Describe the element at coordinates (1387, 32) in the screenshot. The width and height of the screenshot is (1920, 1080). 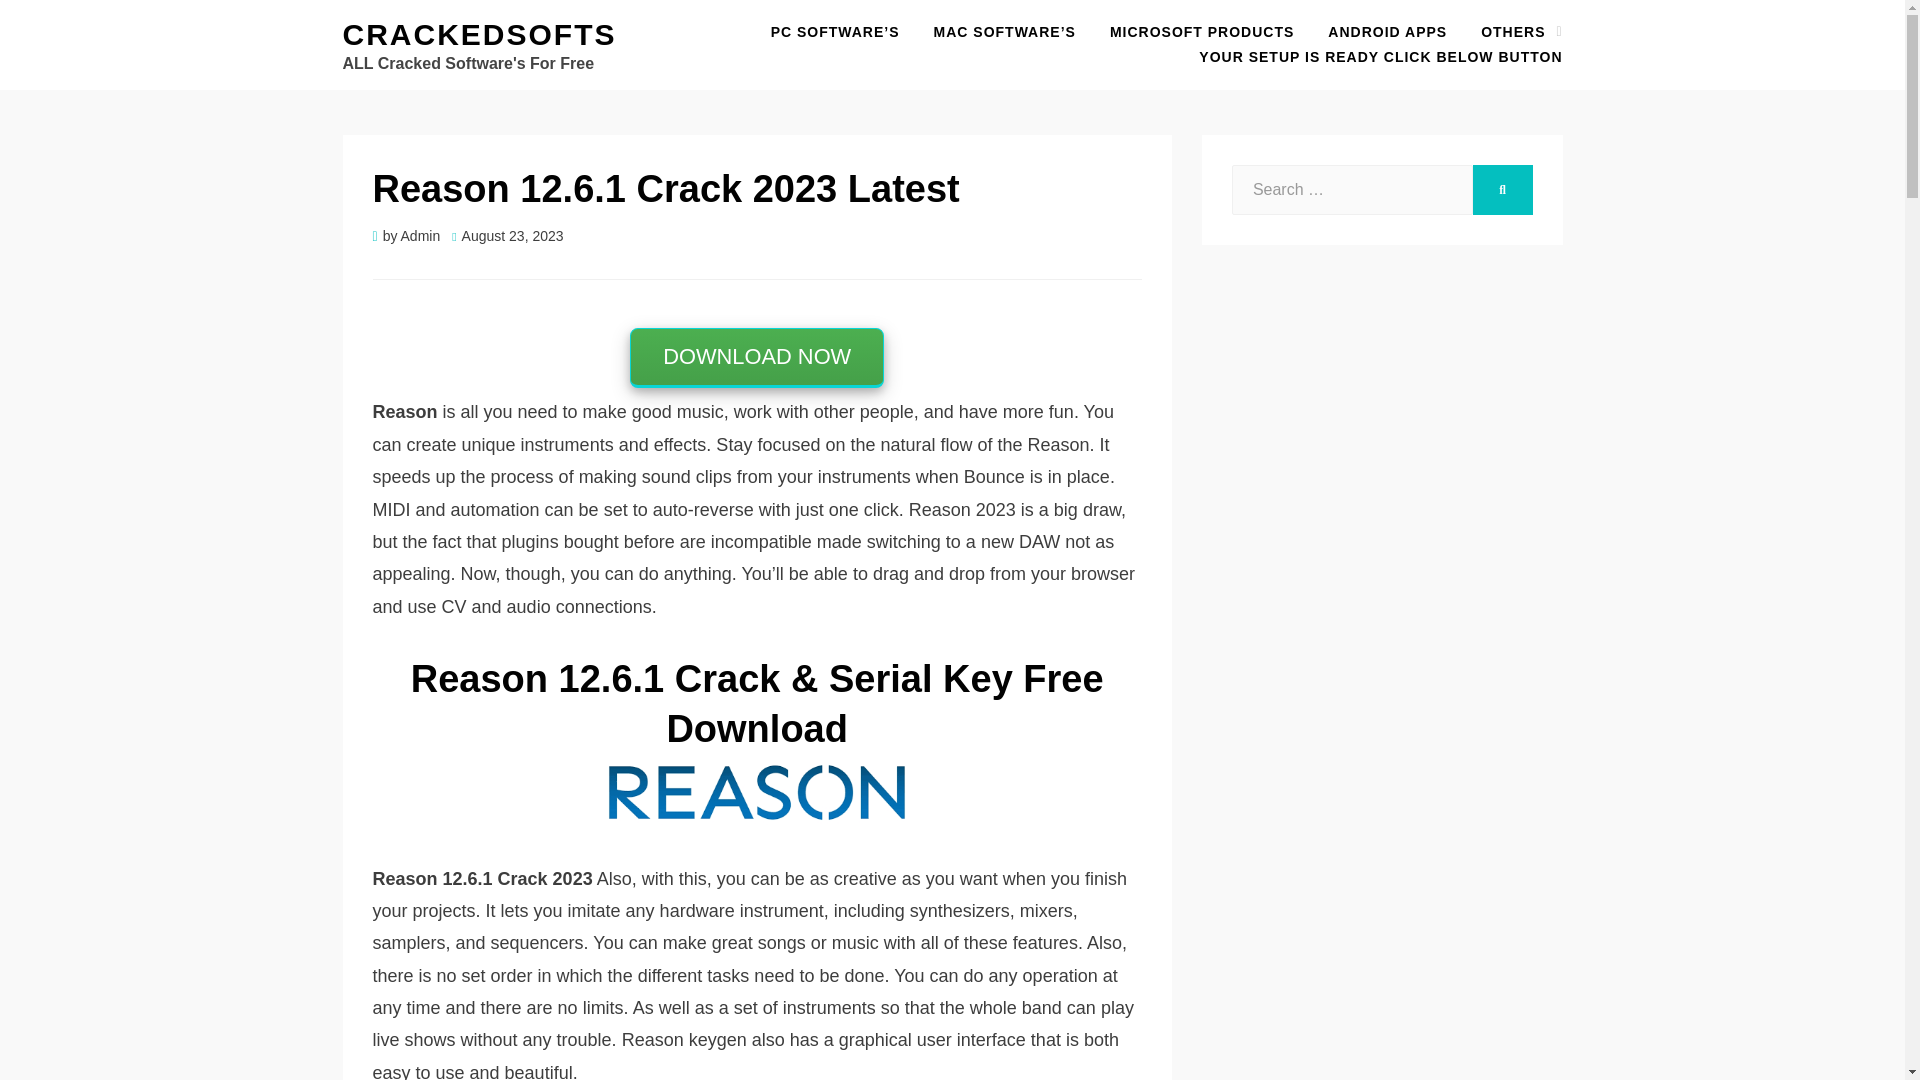
I see `ANDROID APPS` at that location.